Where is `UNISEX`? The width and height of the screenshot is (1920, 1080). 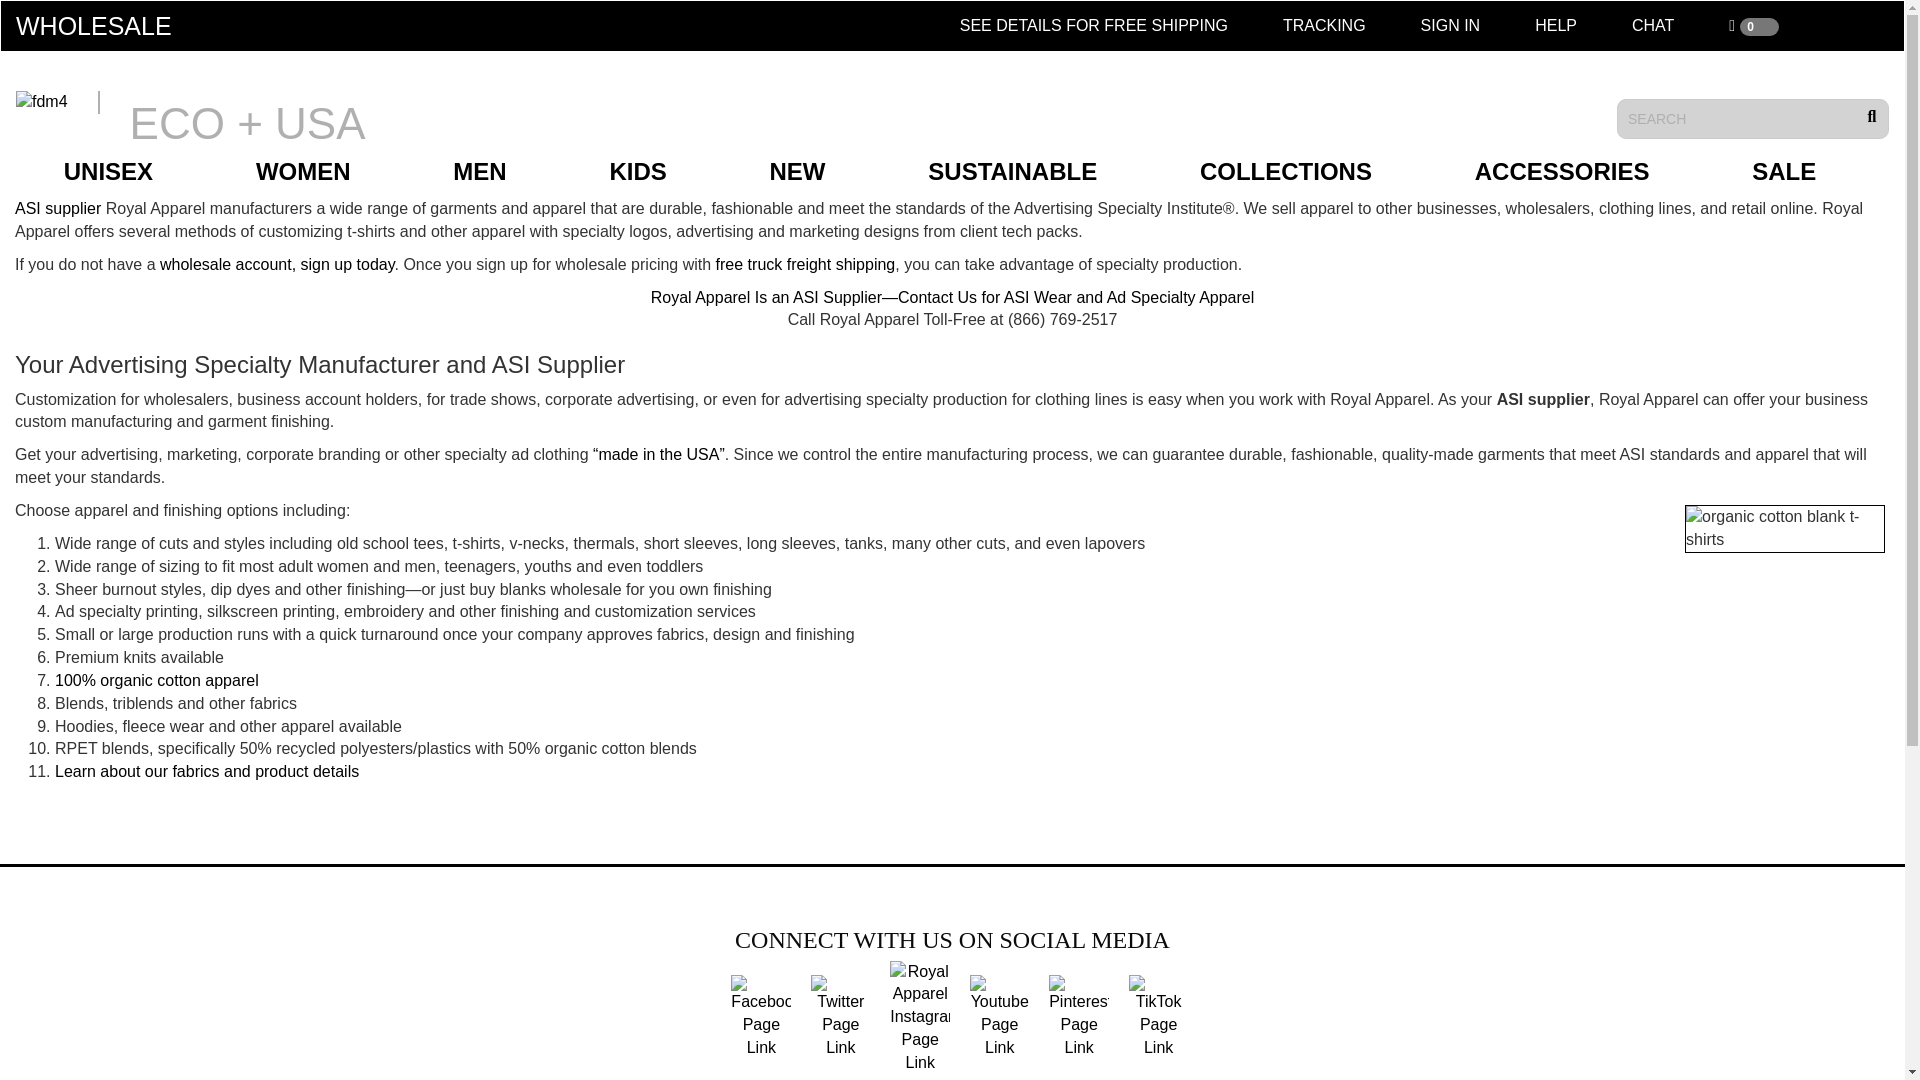
UNISEX is located at coordinates (121, 171).